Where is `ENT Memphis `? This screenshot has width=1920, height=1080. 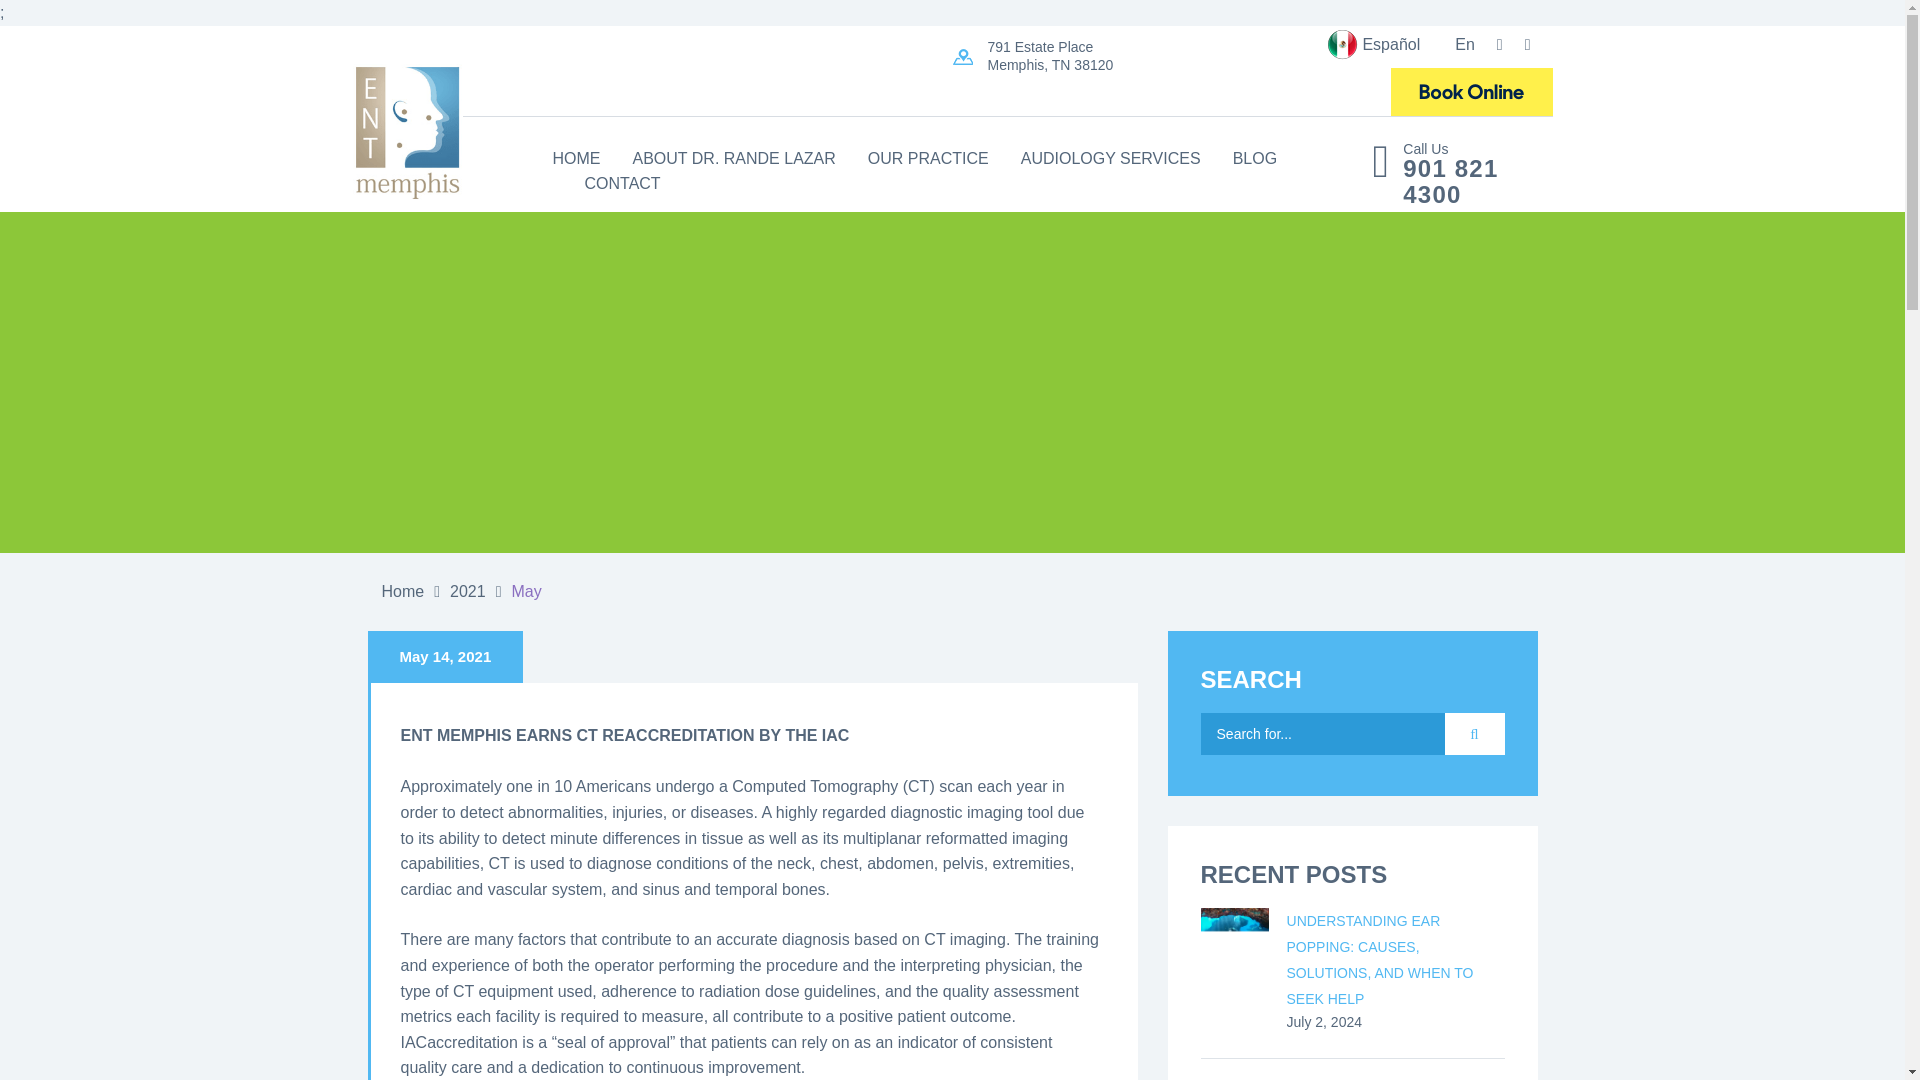 ENT Memphis  is located at coordinates (1470, 92).